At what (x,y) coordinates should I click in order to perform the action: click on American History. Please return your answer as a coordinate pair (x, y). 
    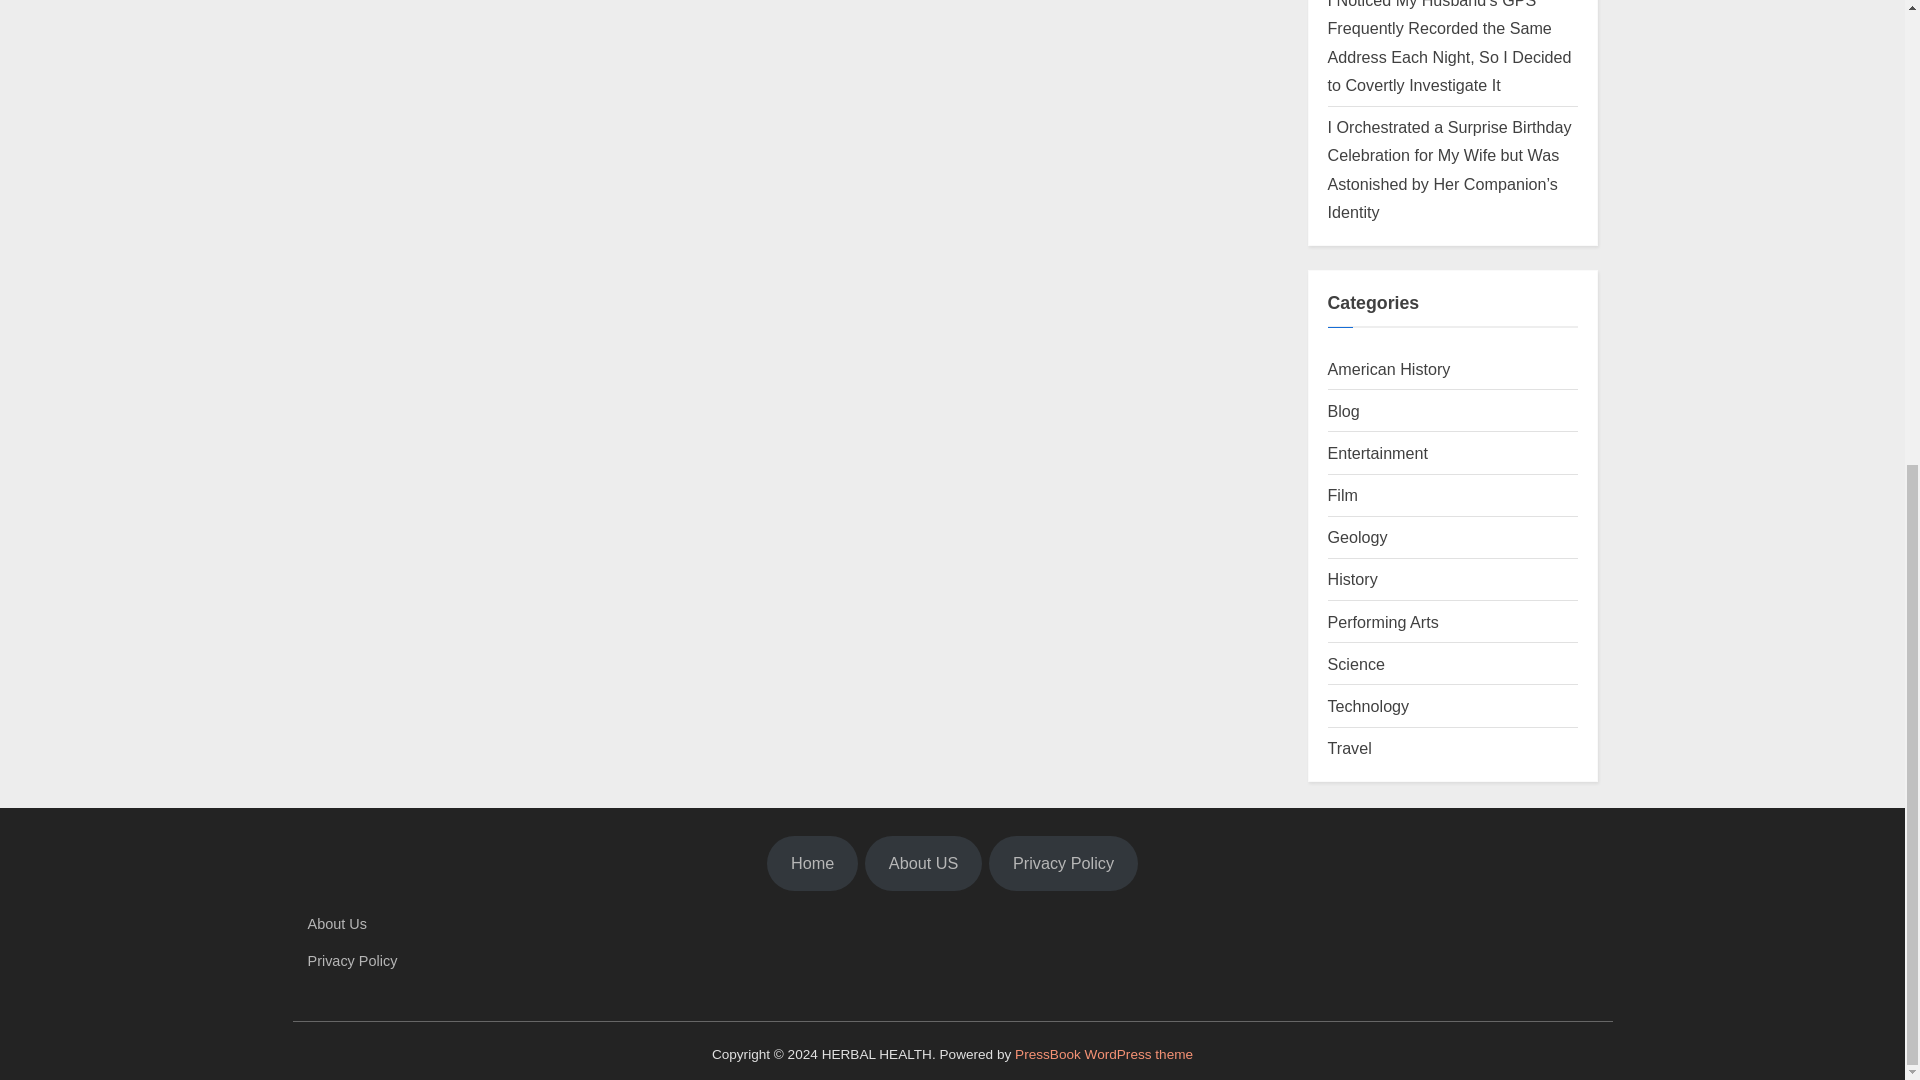
    Looking at the image, I should click on (1390, 368).